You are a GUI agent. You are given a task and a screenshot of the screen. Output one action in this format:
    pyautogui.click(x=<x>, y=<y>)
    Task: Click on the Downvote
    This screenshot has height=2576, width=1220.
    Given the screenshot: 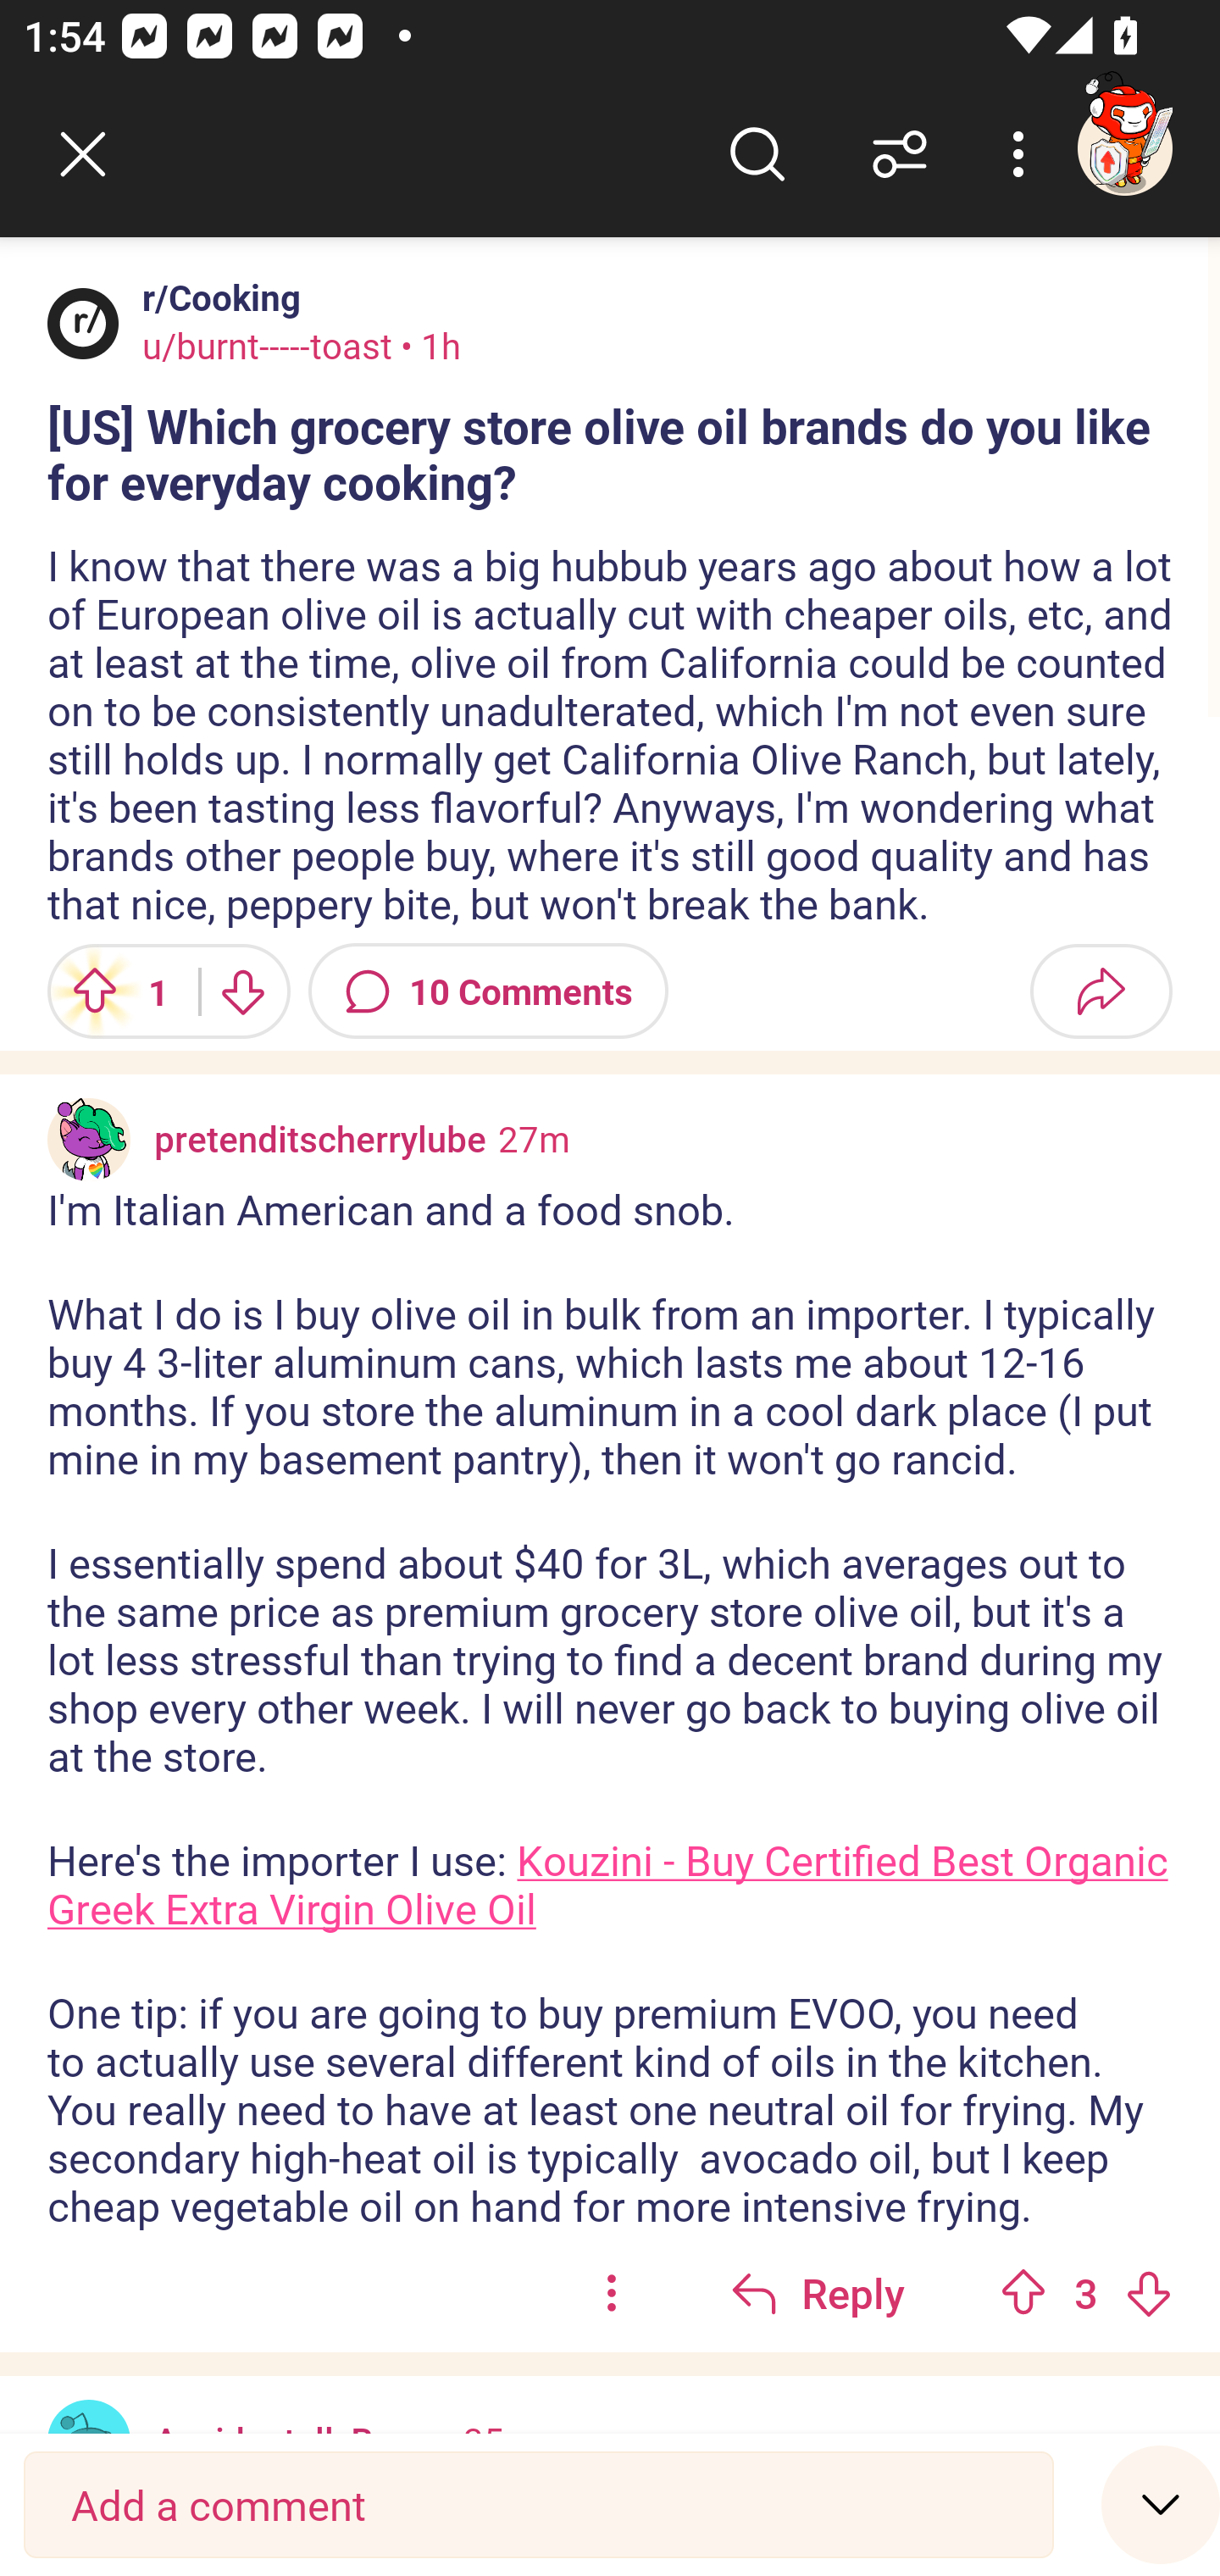 What is the action you would take?
    pyautogui.click(x=1148, y=2292)
    